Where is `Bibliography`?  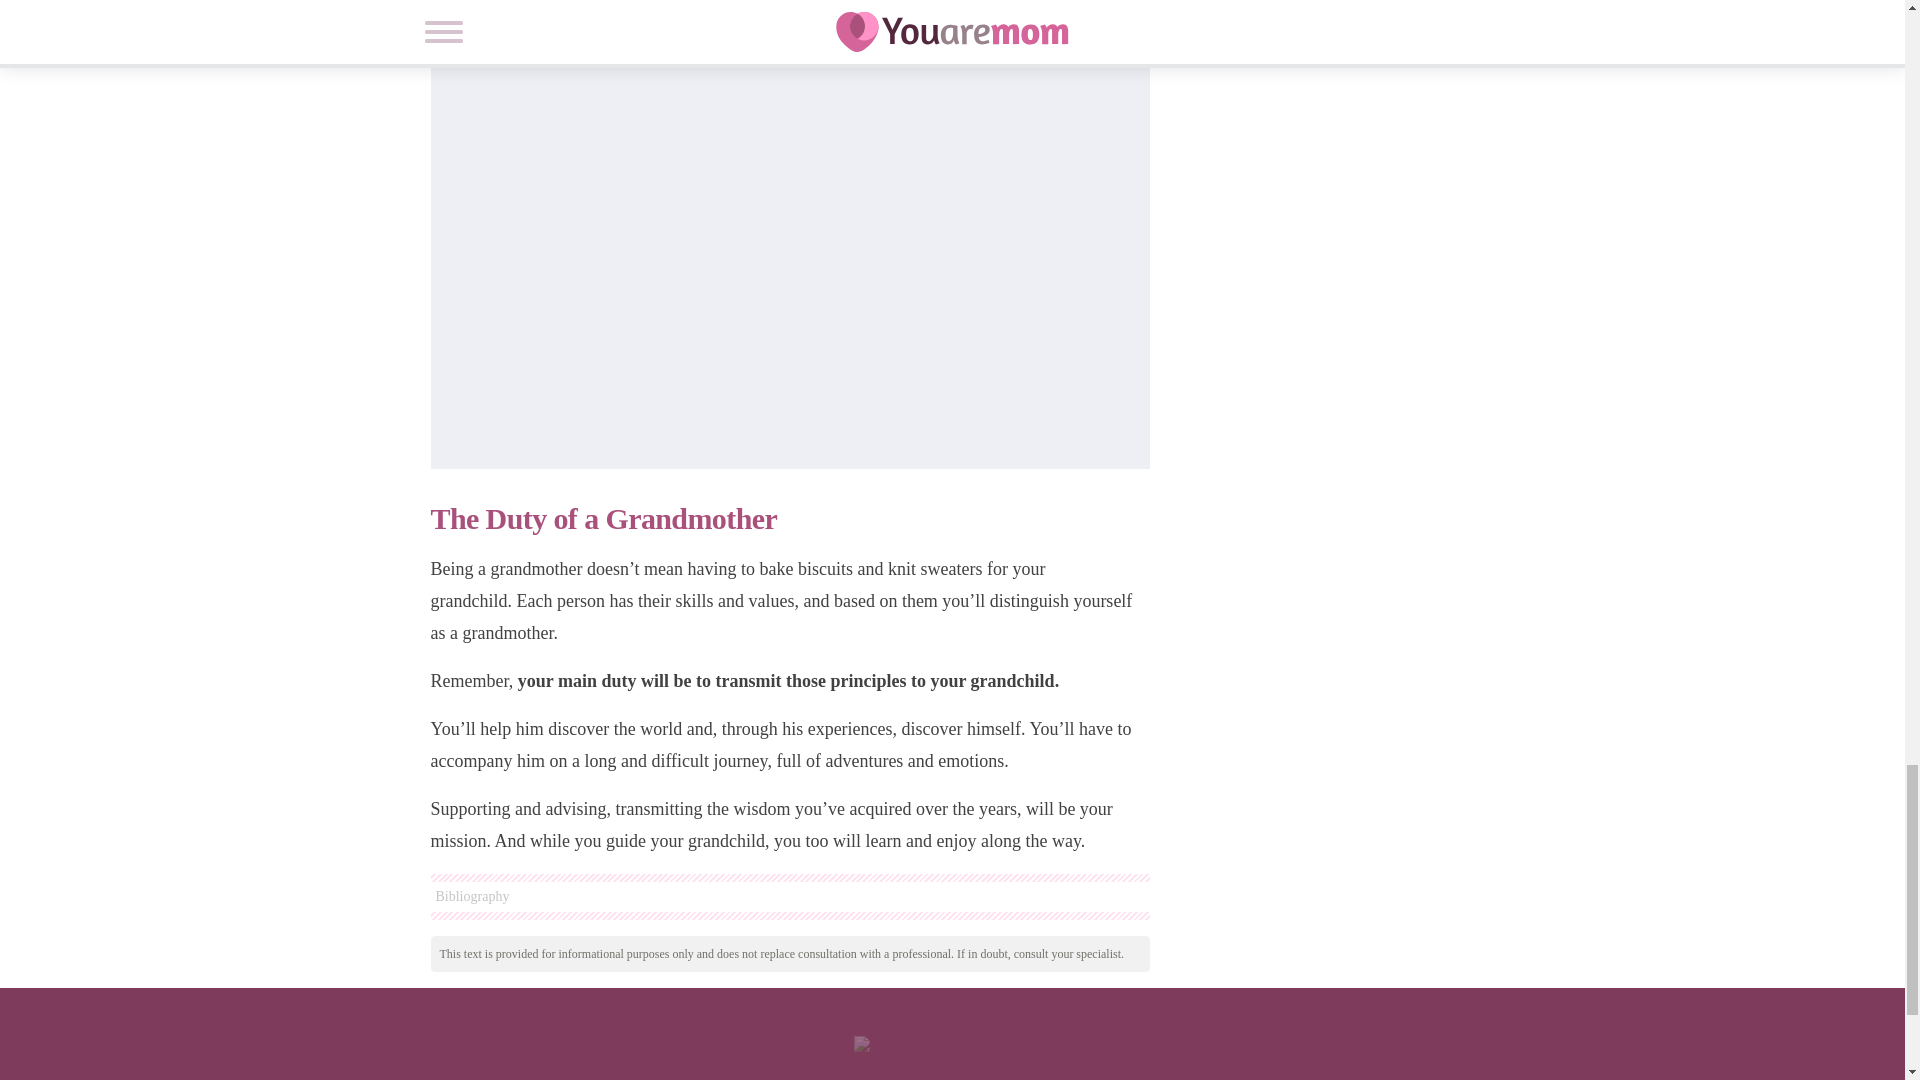 Bibliography is located at coordinates (789, 896).